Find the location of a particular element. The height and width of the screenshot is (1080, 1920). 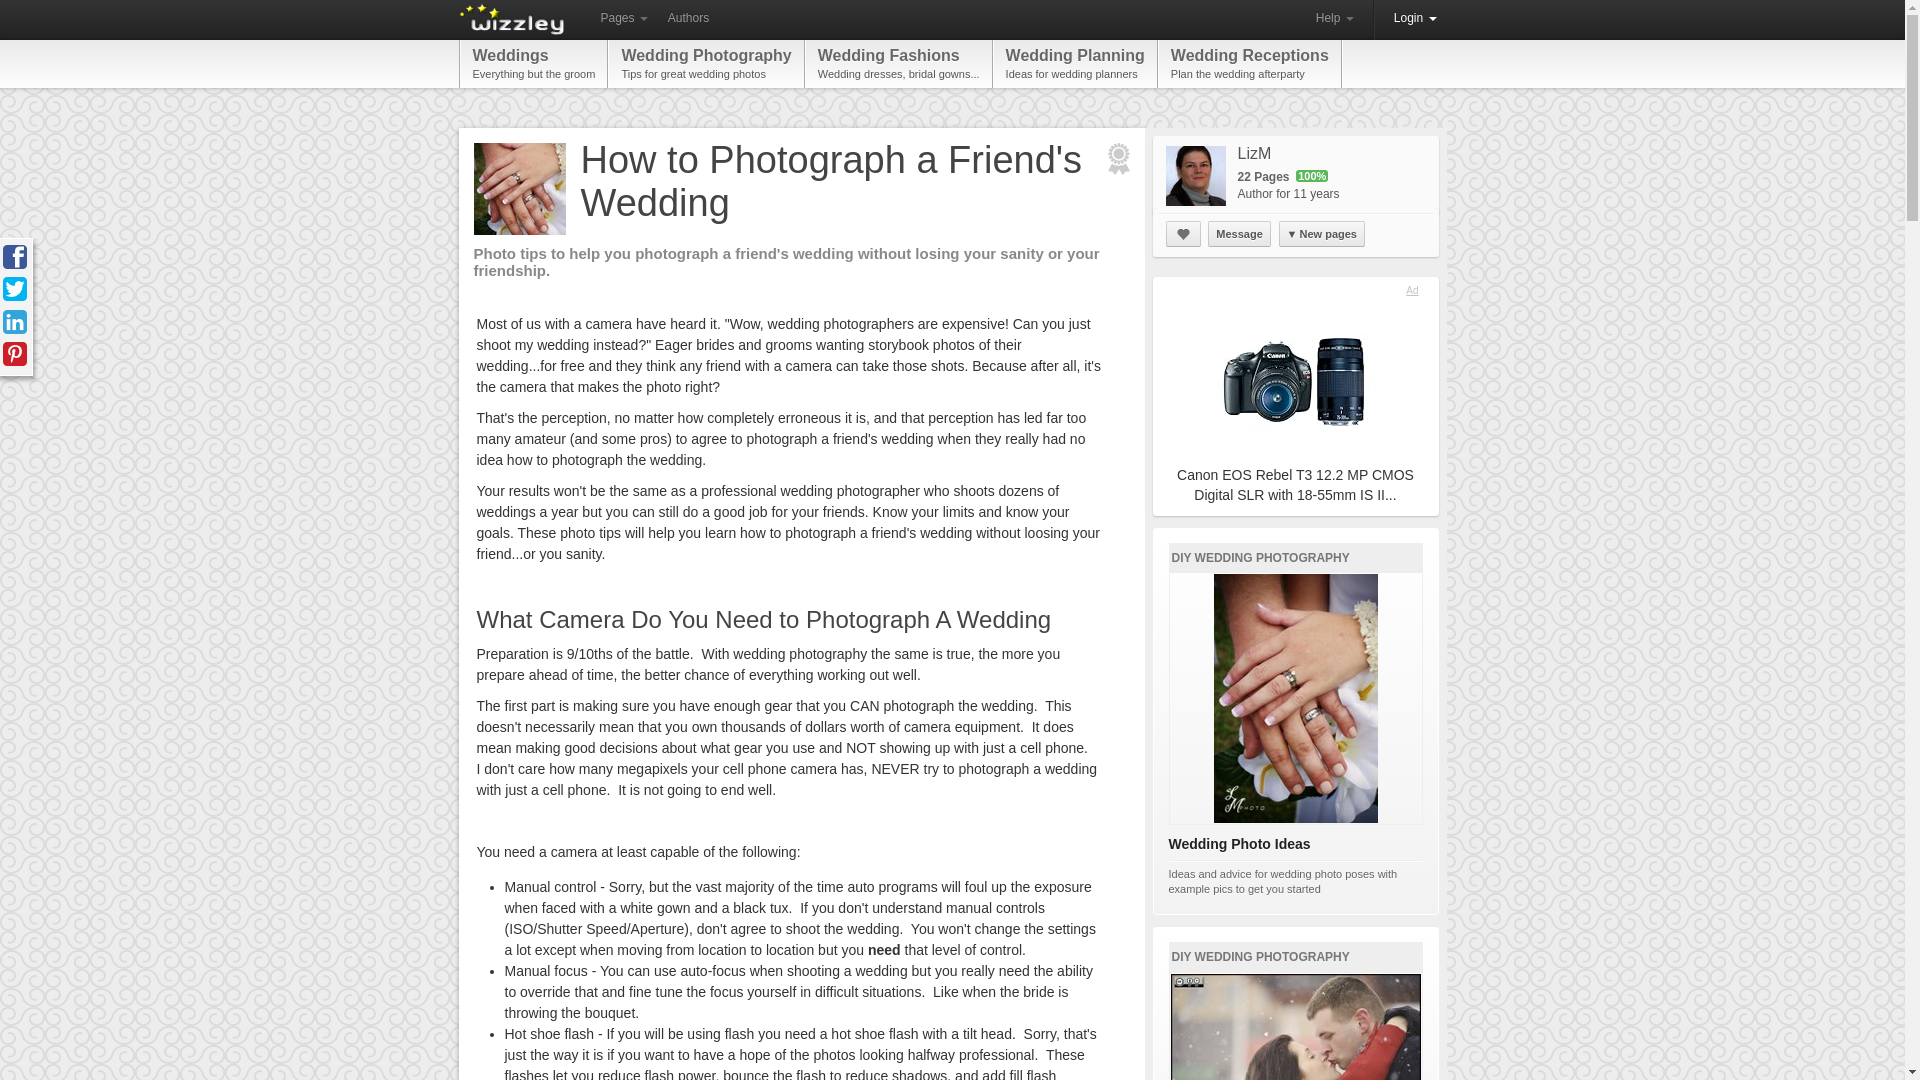

Follow is located at coordinates (1183, 234).